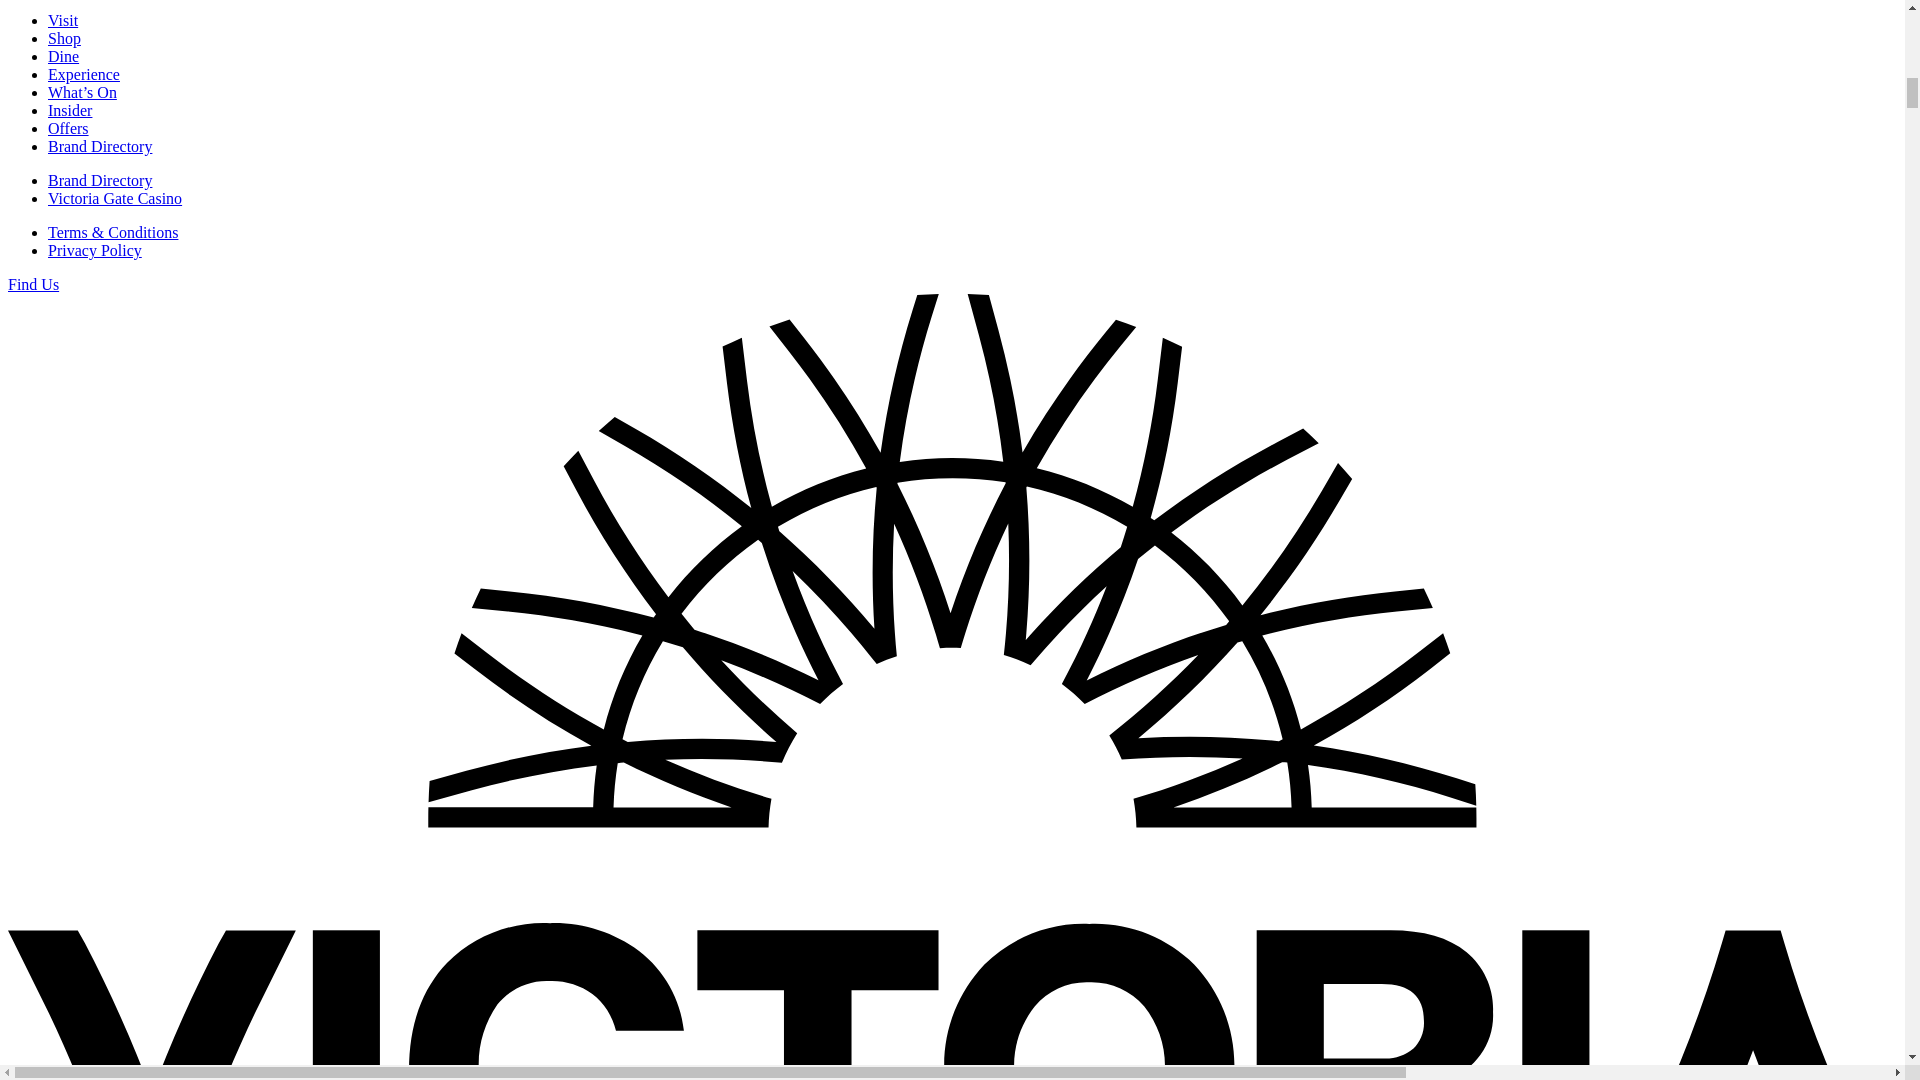  I want to click on Visit, so click(63, 20).